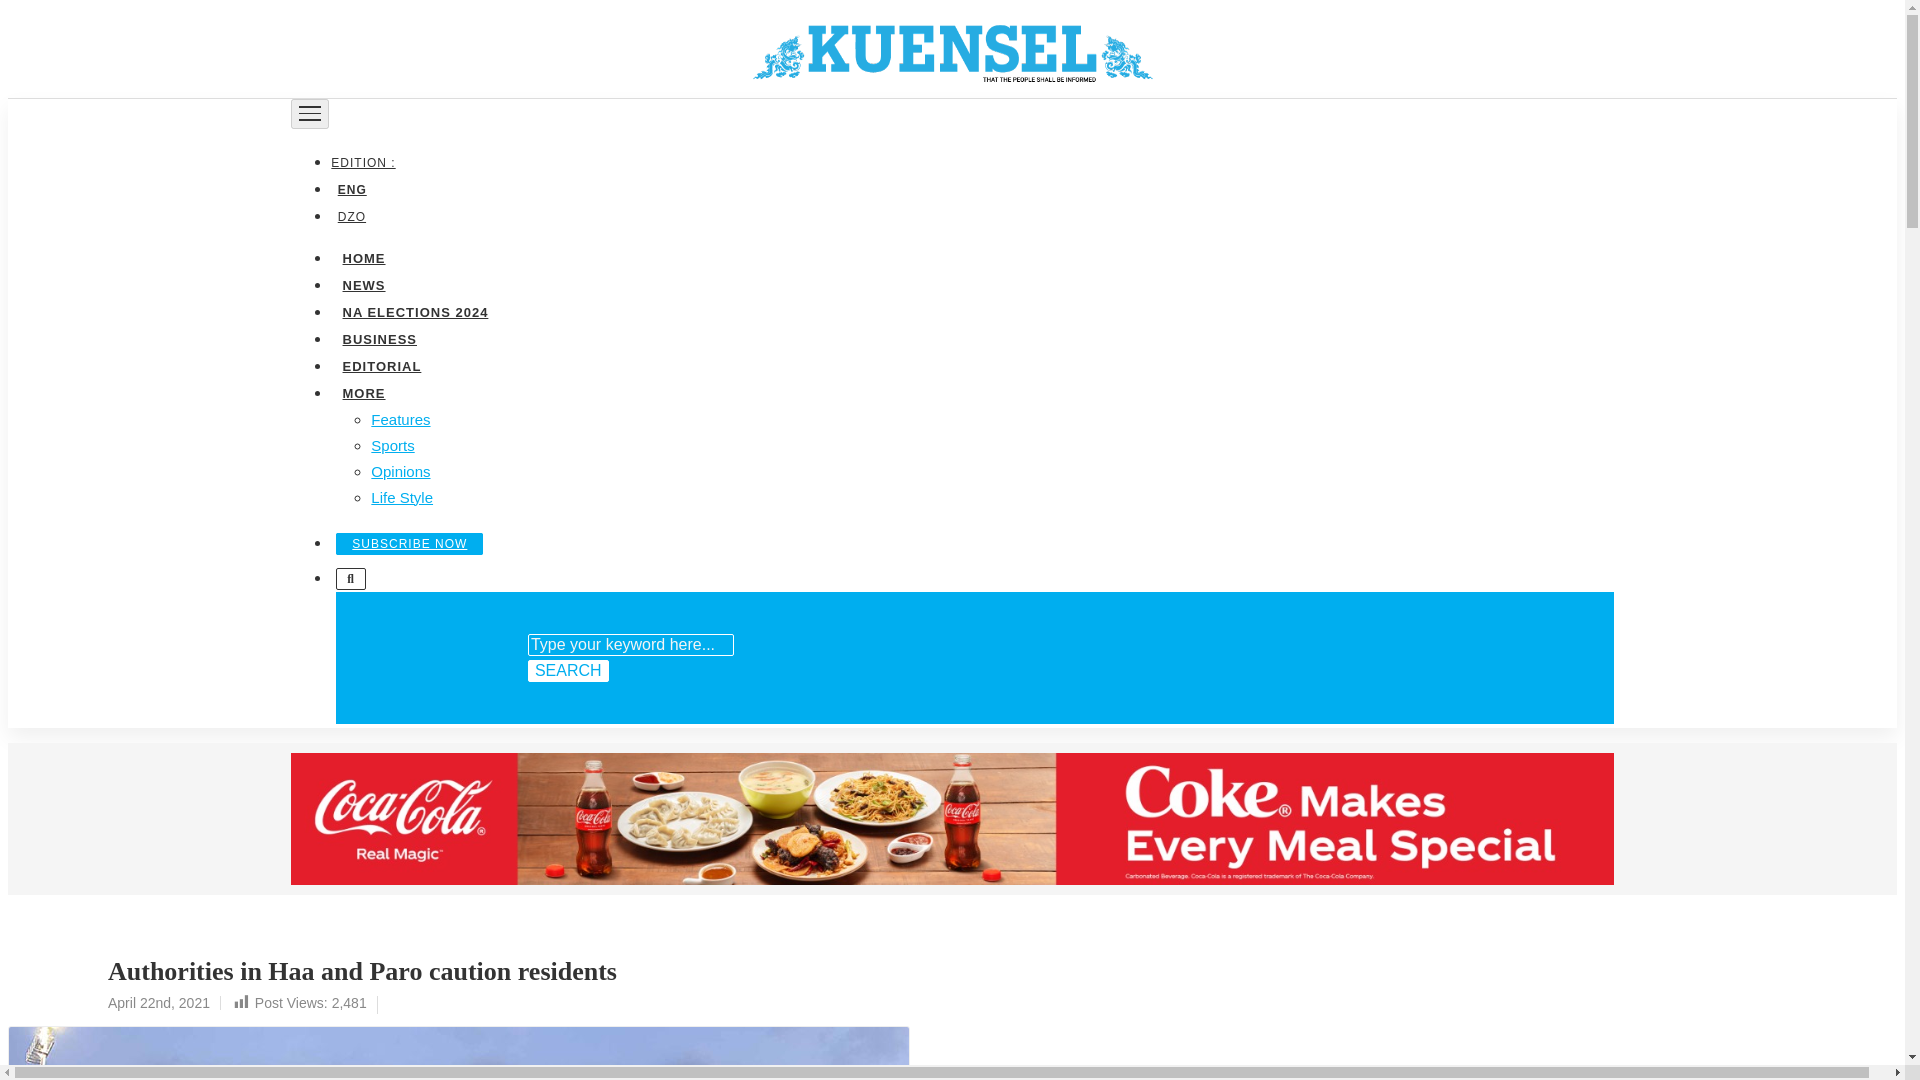 This screenshot has height=1080, width=1920. I want to click on NEWS, so click(362, 284).